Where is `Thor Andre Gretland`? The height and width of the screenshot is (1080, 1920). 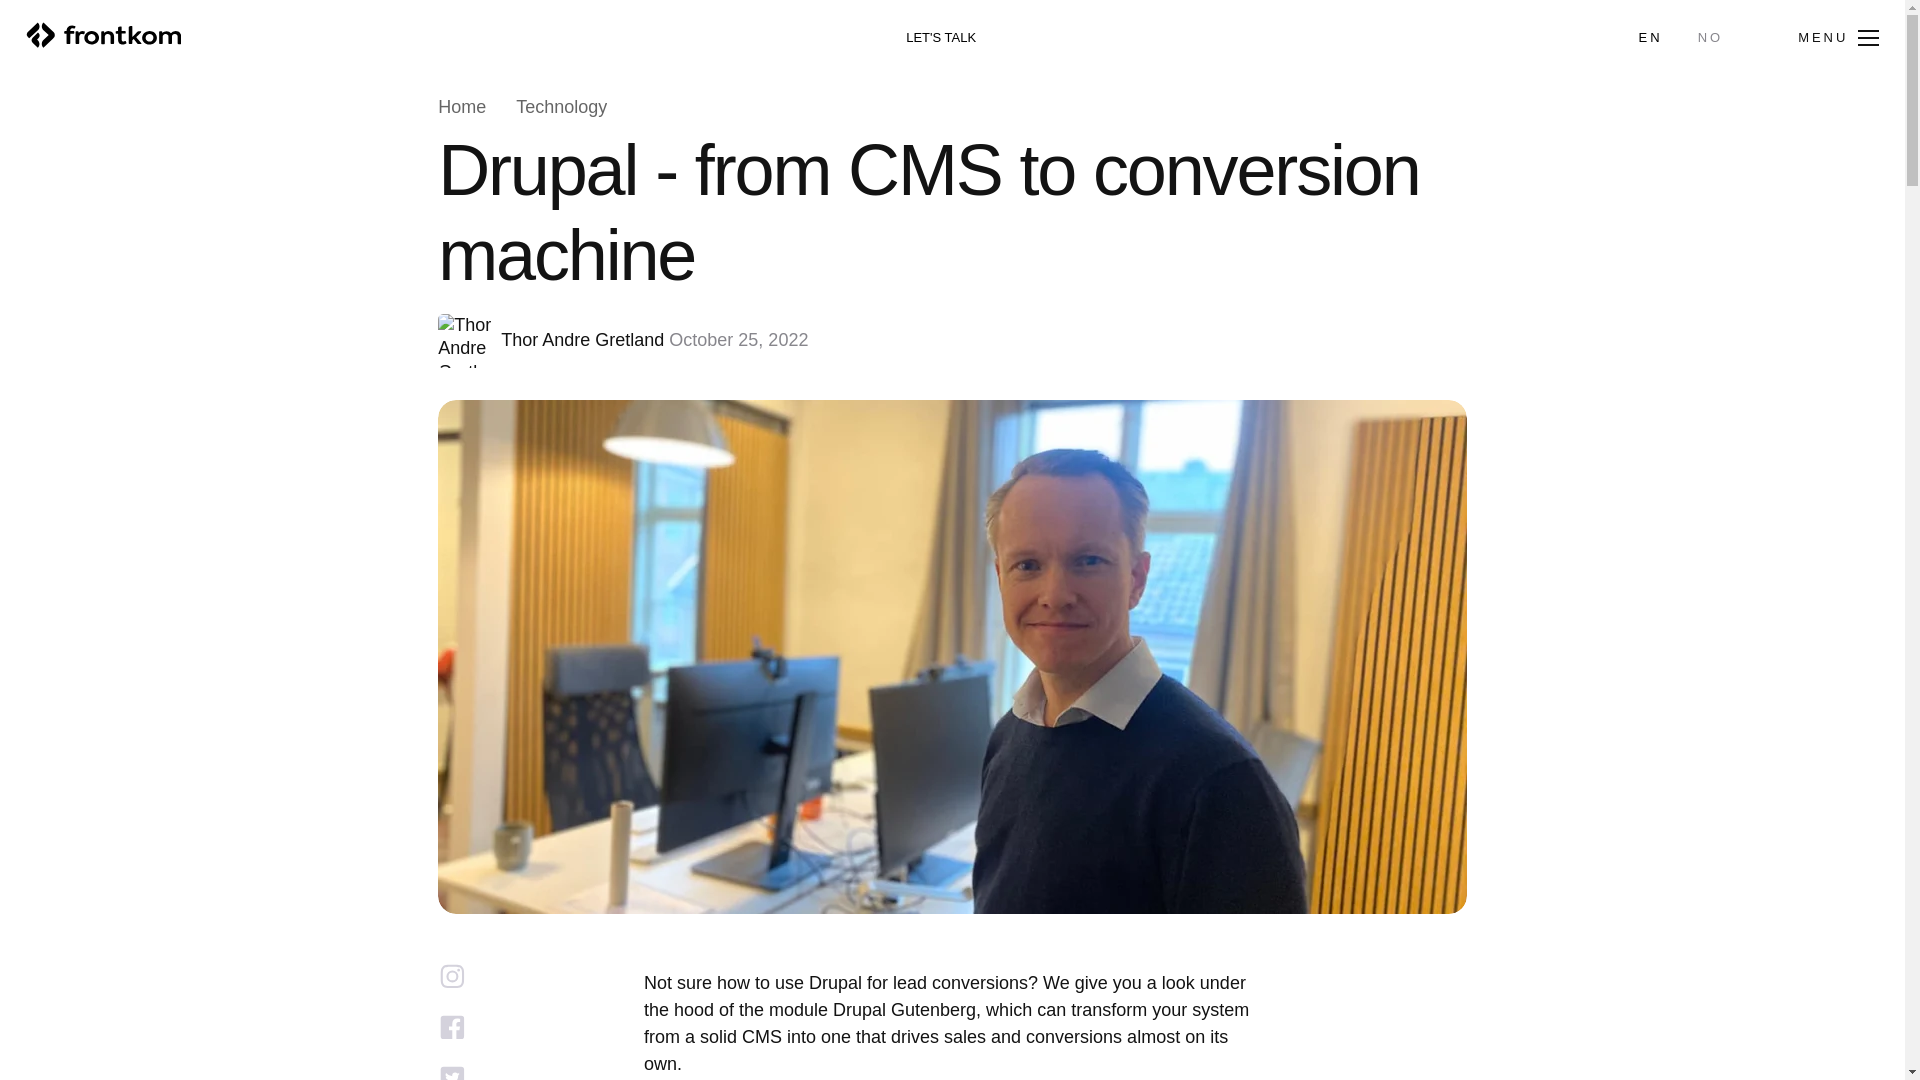
Thor Andre Gretland is located at coordinates (582, 340).